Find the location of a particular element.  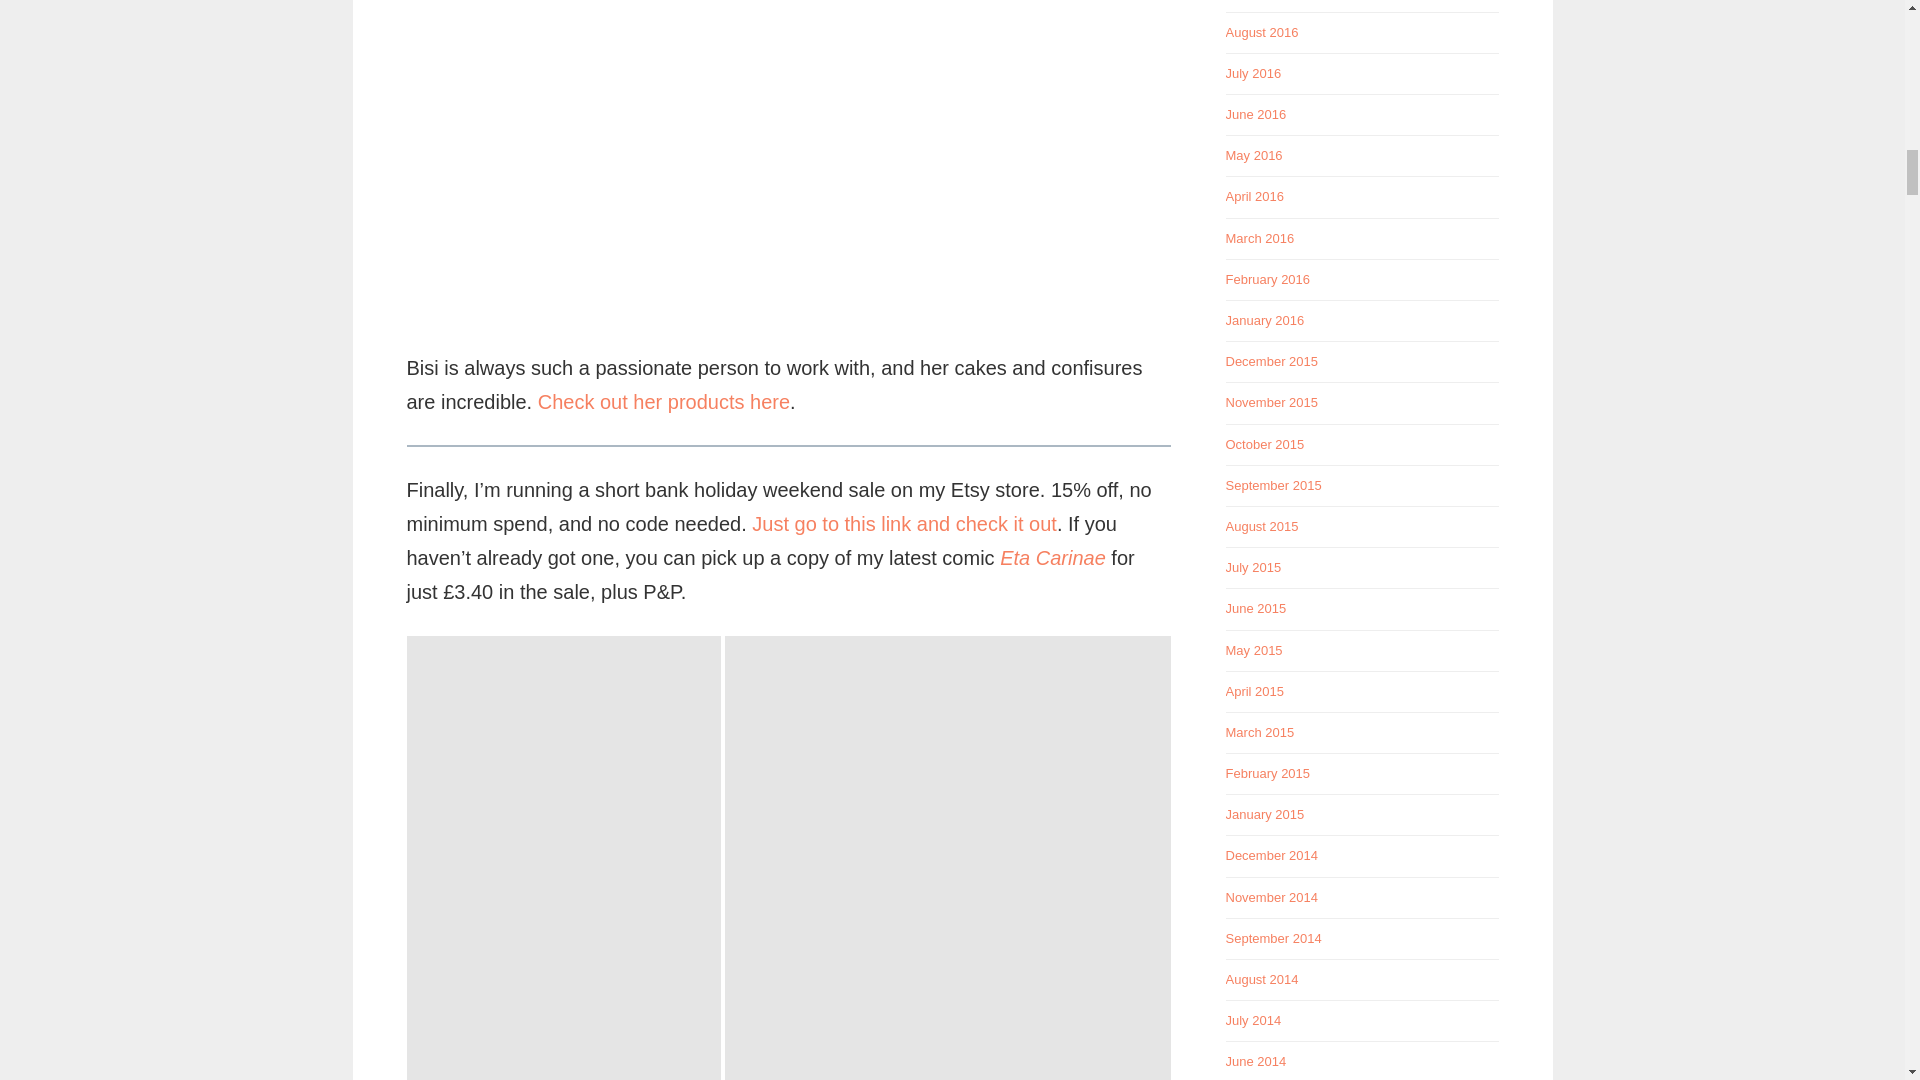

Just go to this link and check it out is located at coordinates (904, 524).